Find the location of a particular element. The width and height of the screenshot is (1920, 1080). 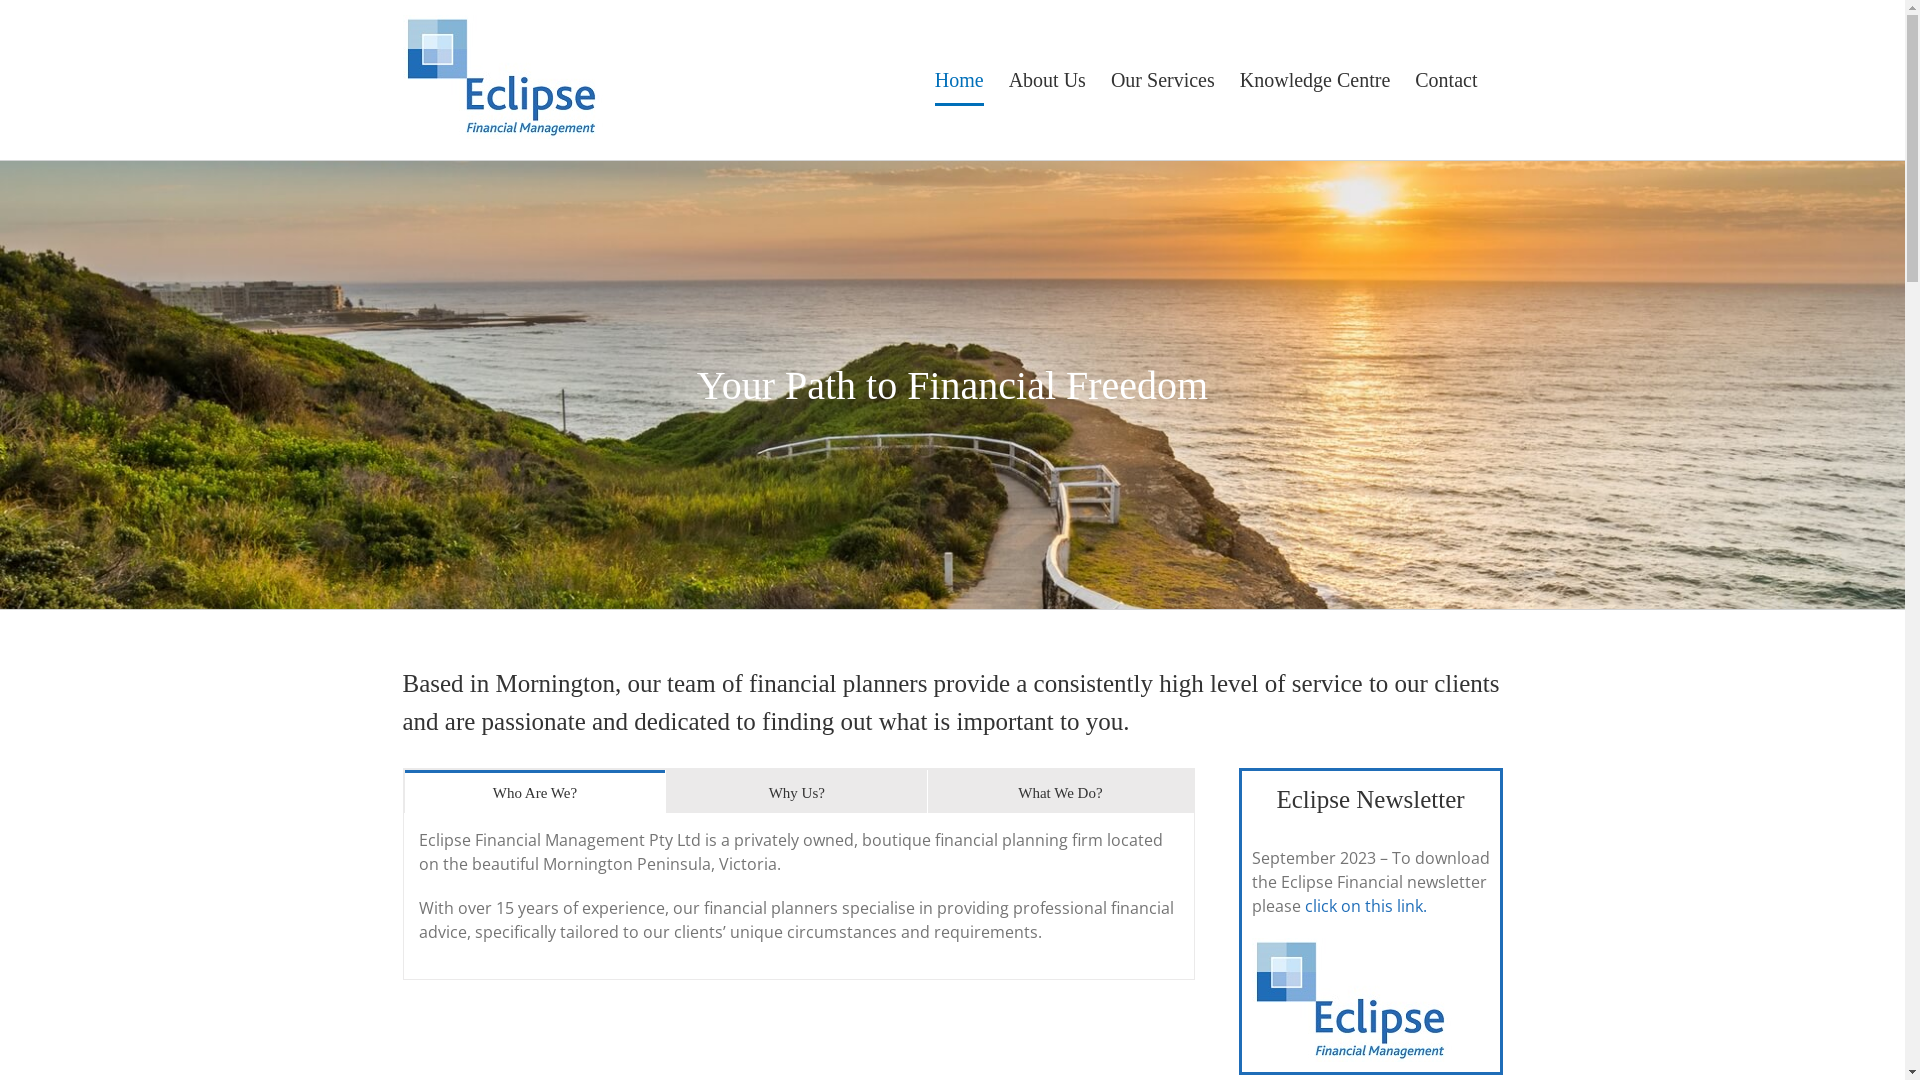

Our Services is located at coordinates (1163, 80).